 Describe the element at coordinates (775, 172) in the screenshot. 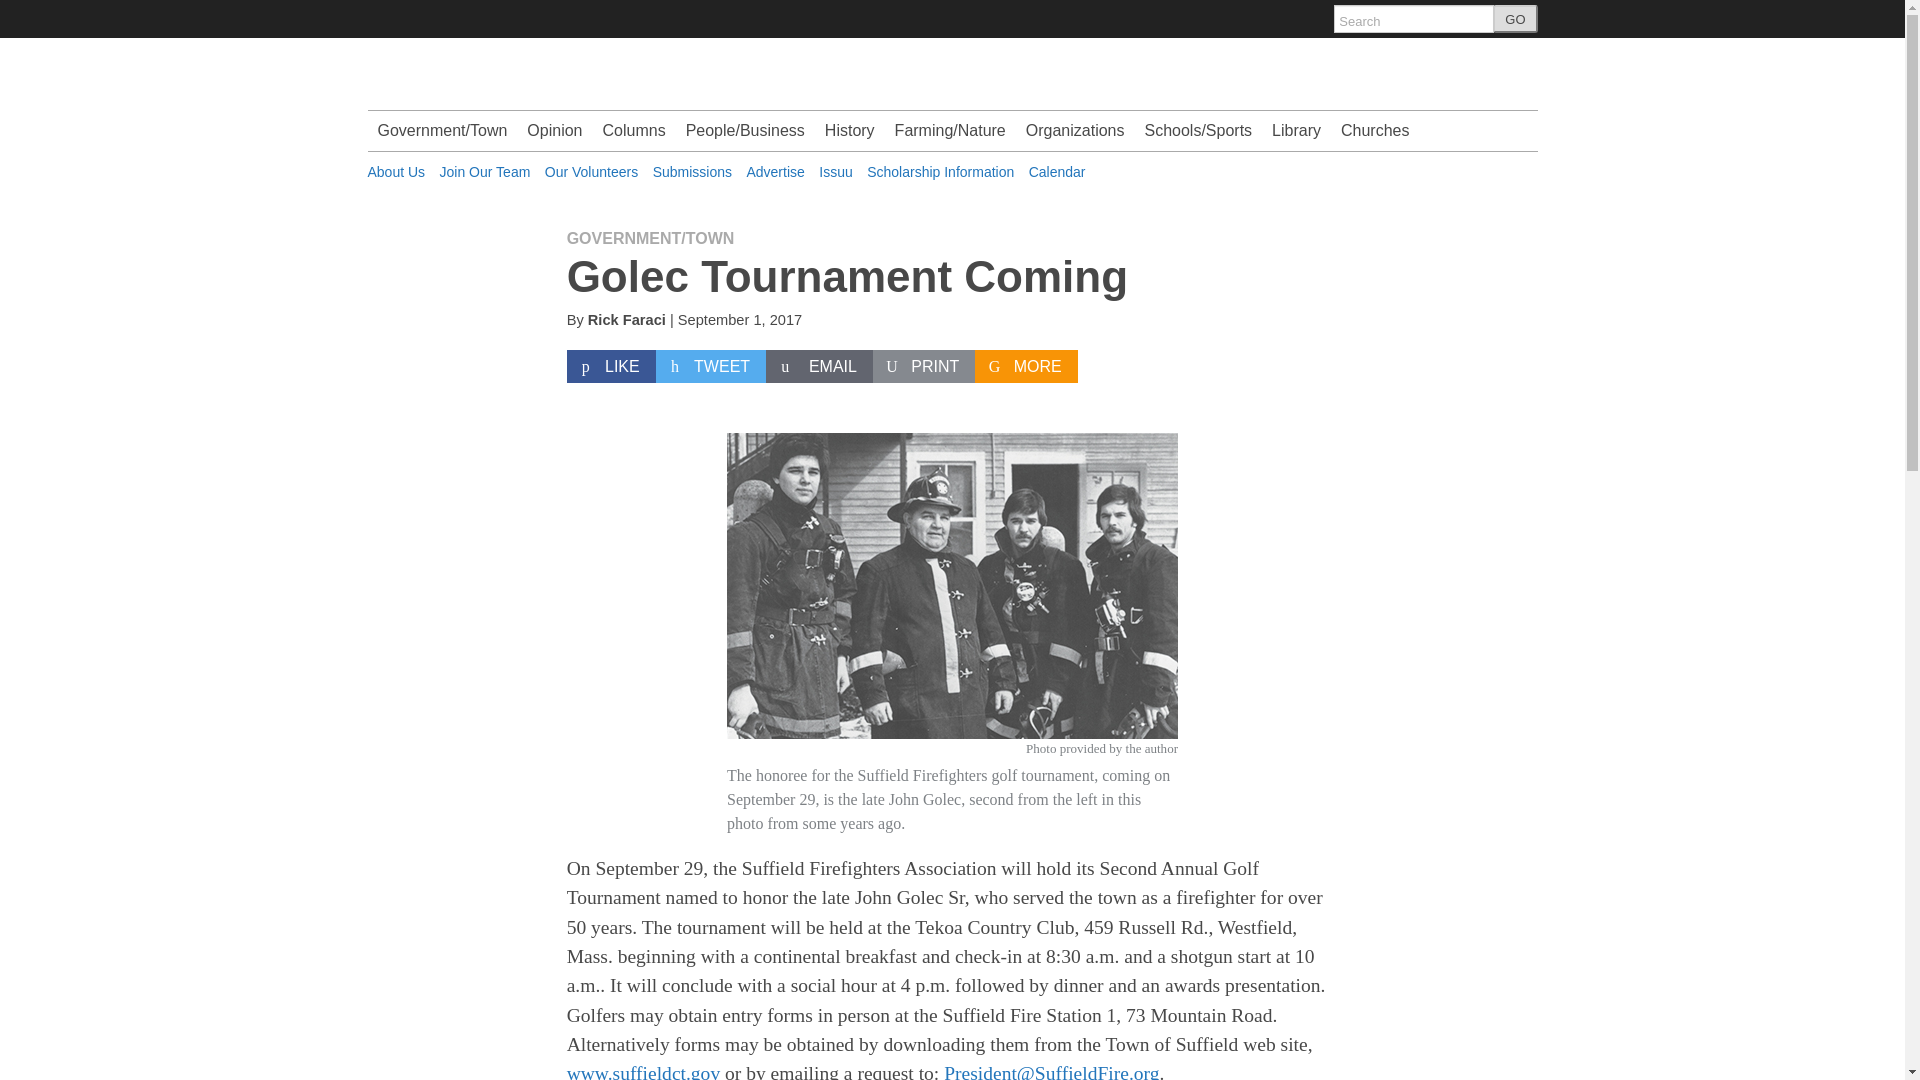

I see `Advertise` at that location.